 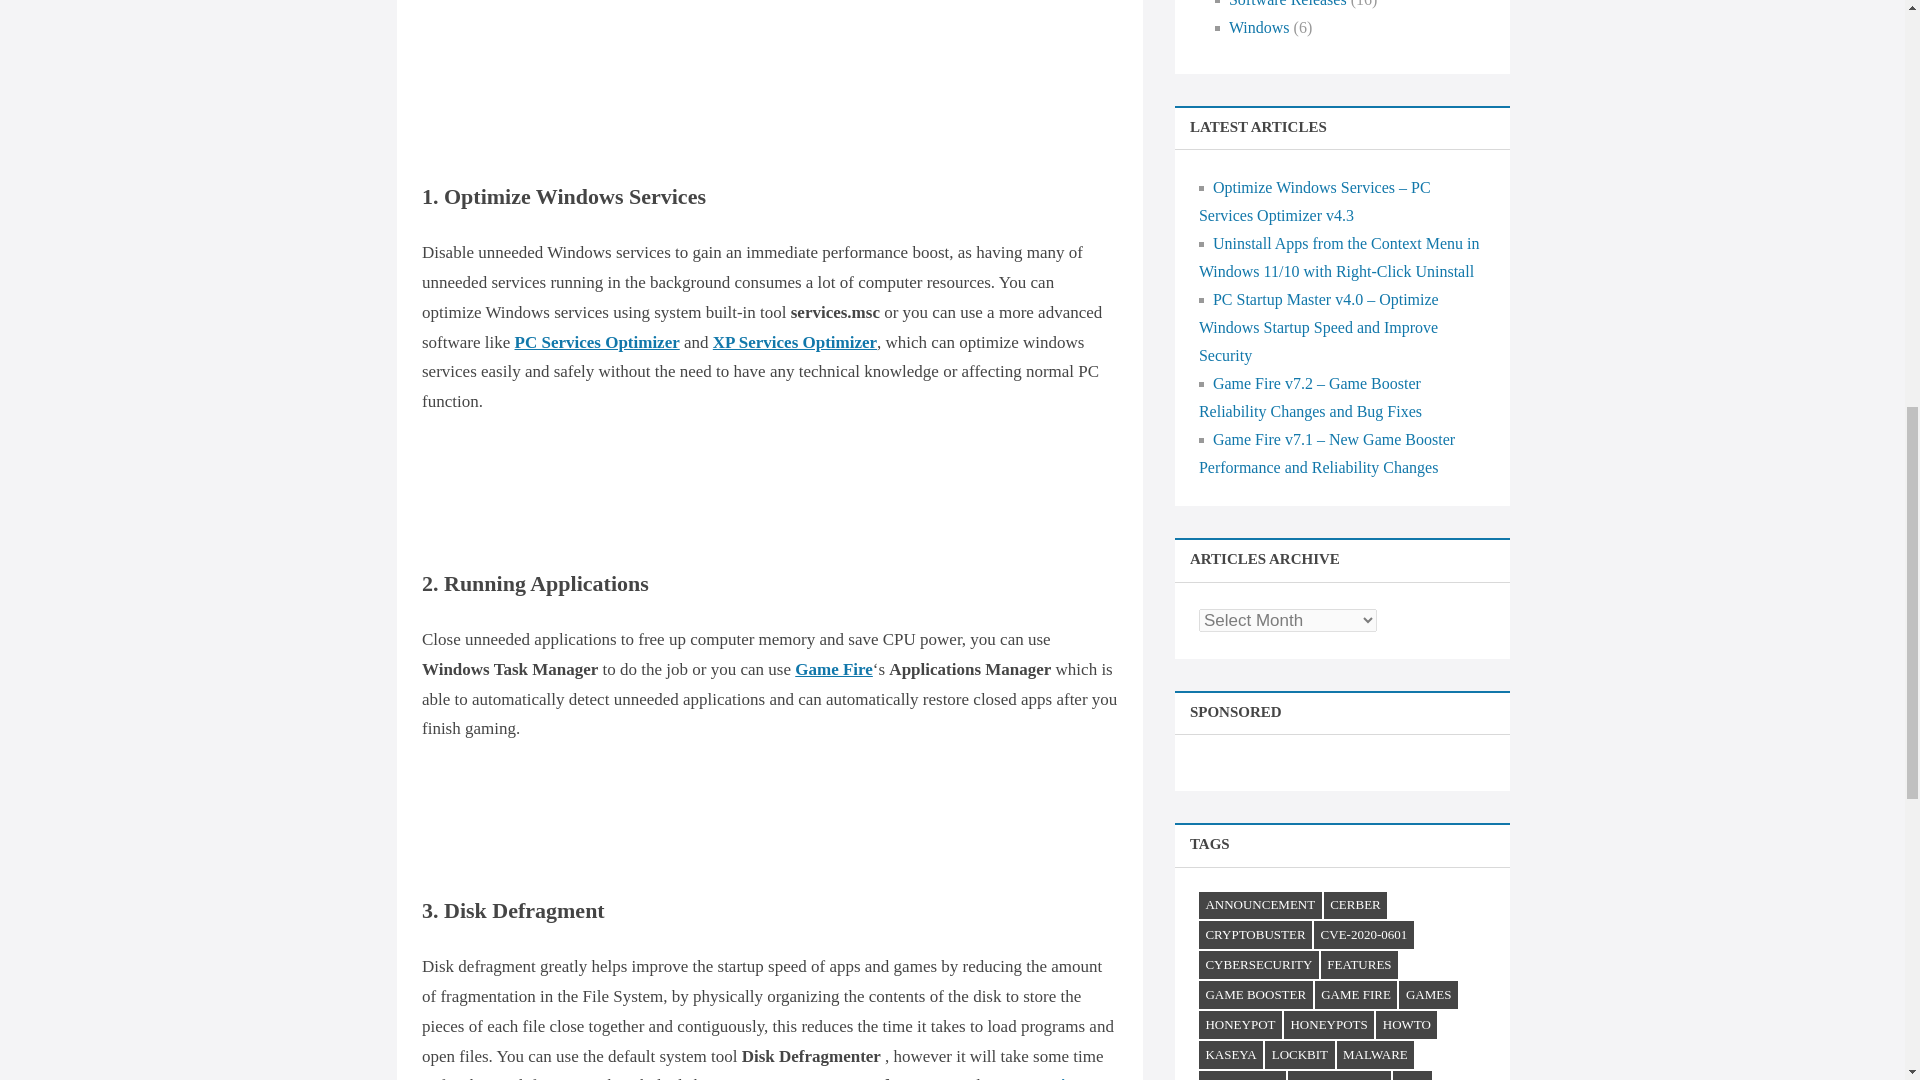 I want to click on PC Services Optimizer, so click(x=596, y=342).